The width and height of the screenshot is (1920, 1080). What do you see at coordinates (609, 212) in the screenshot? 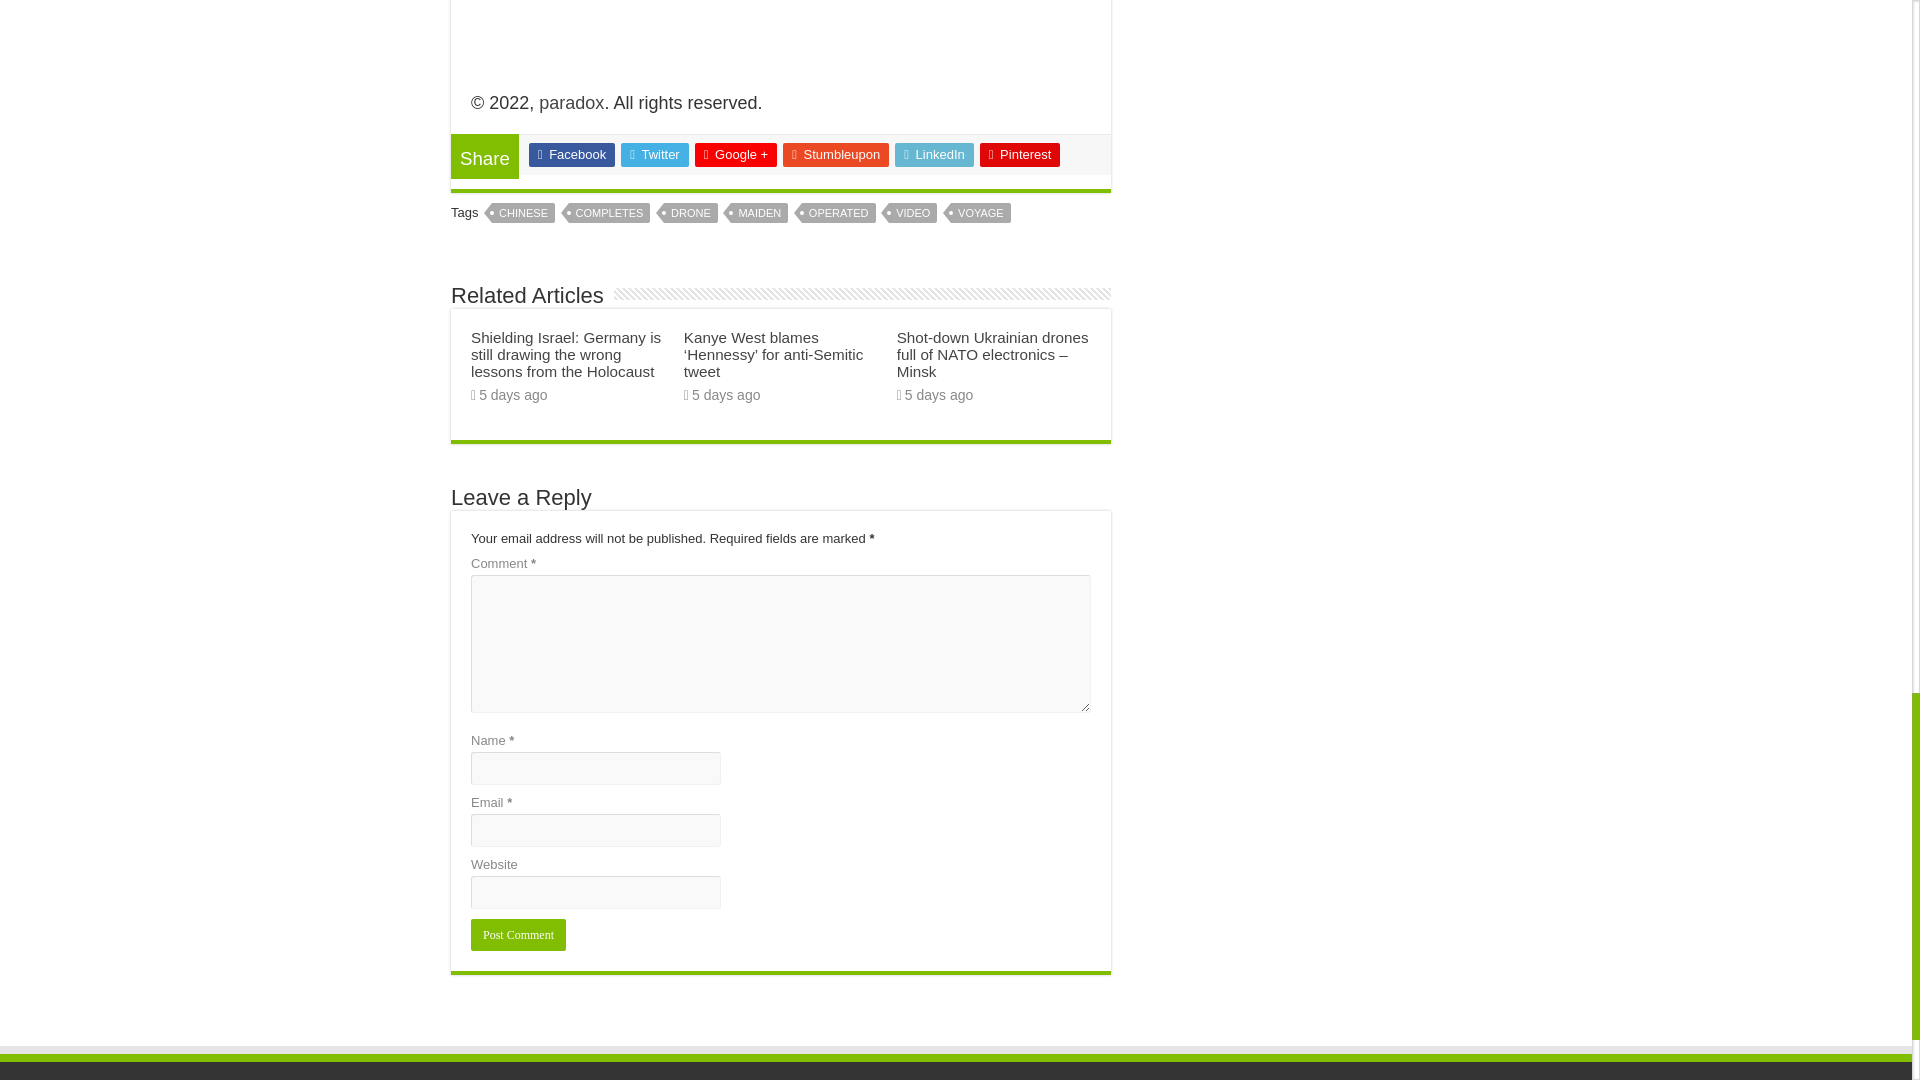
I see `COMPLETES` at bounding box center [609, 212].